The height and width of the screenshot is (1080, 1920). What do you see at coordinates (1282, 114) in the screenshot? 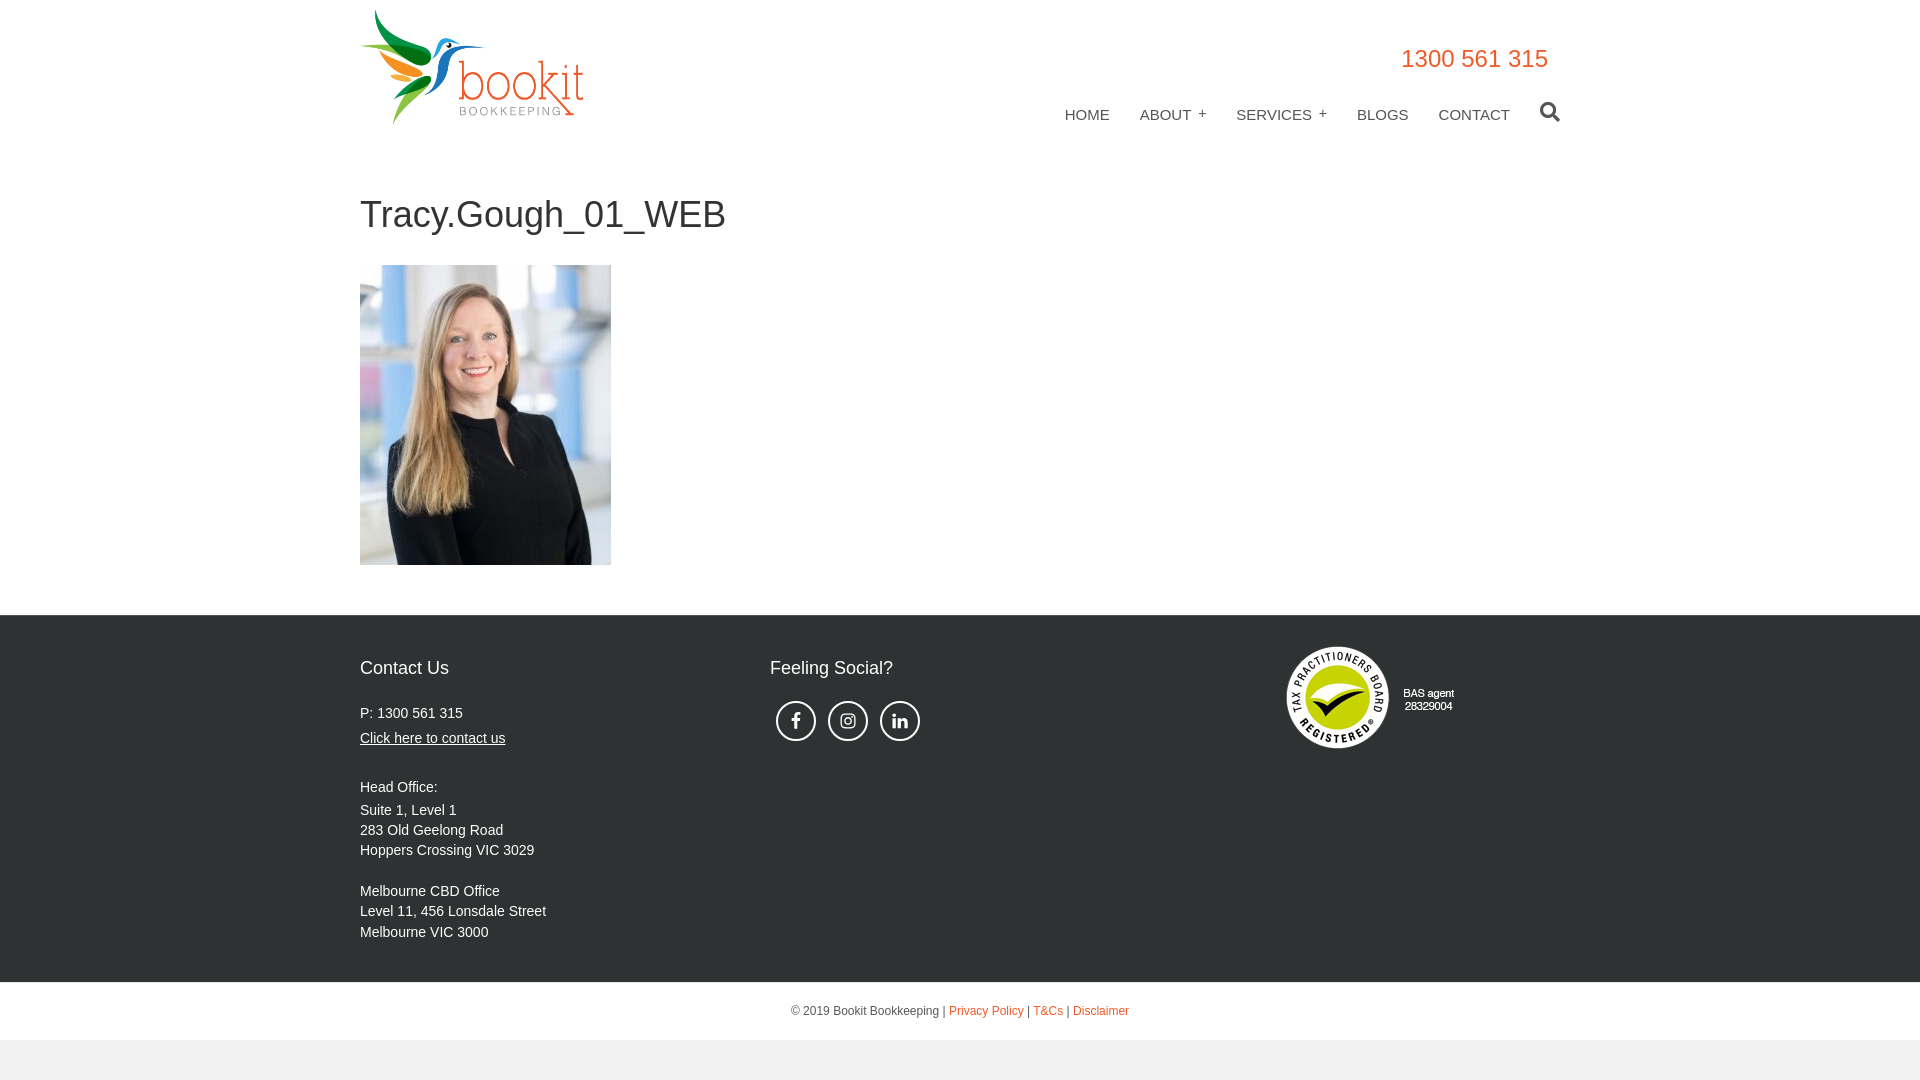
I see `SERVICES` at bounding box center [1282, 114].